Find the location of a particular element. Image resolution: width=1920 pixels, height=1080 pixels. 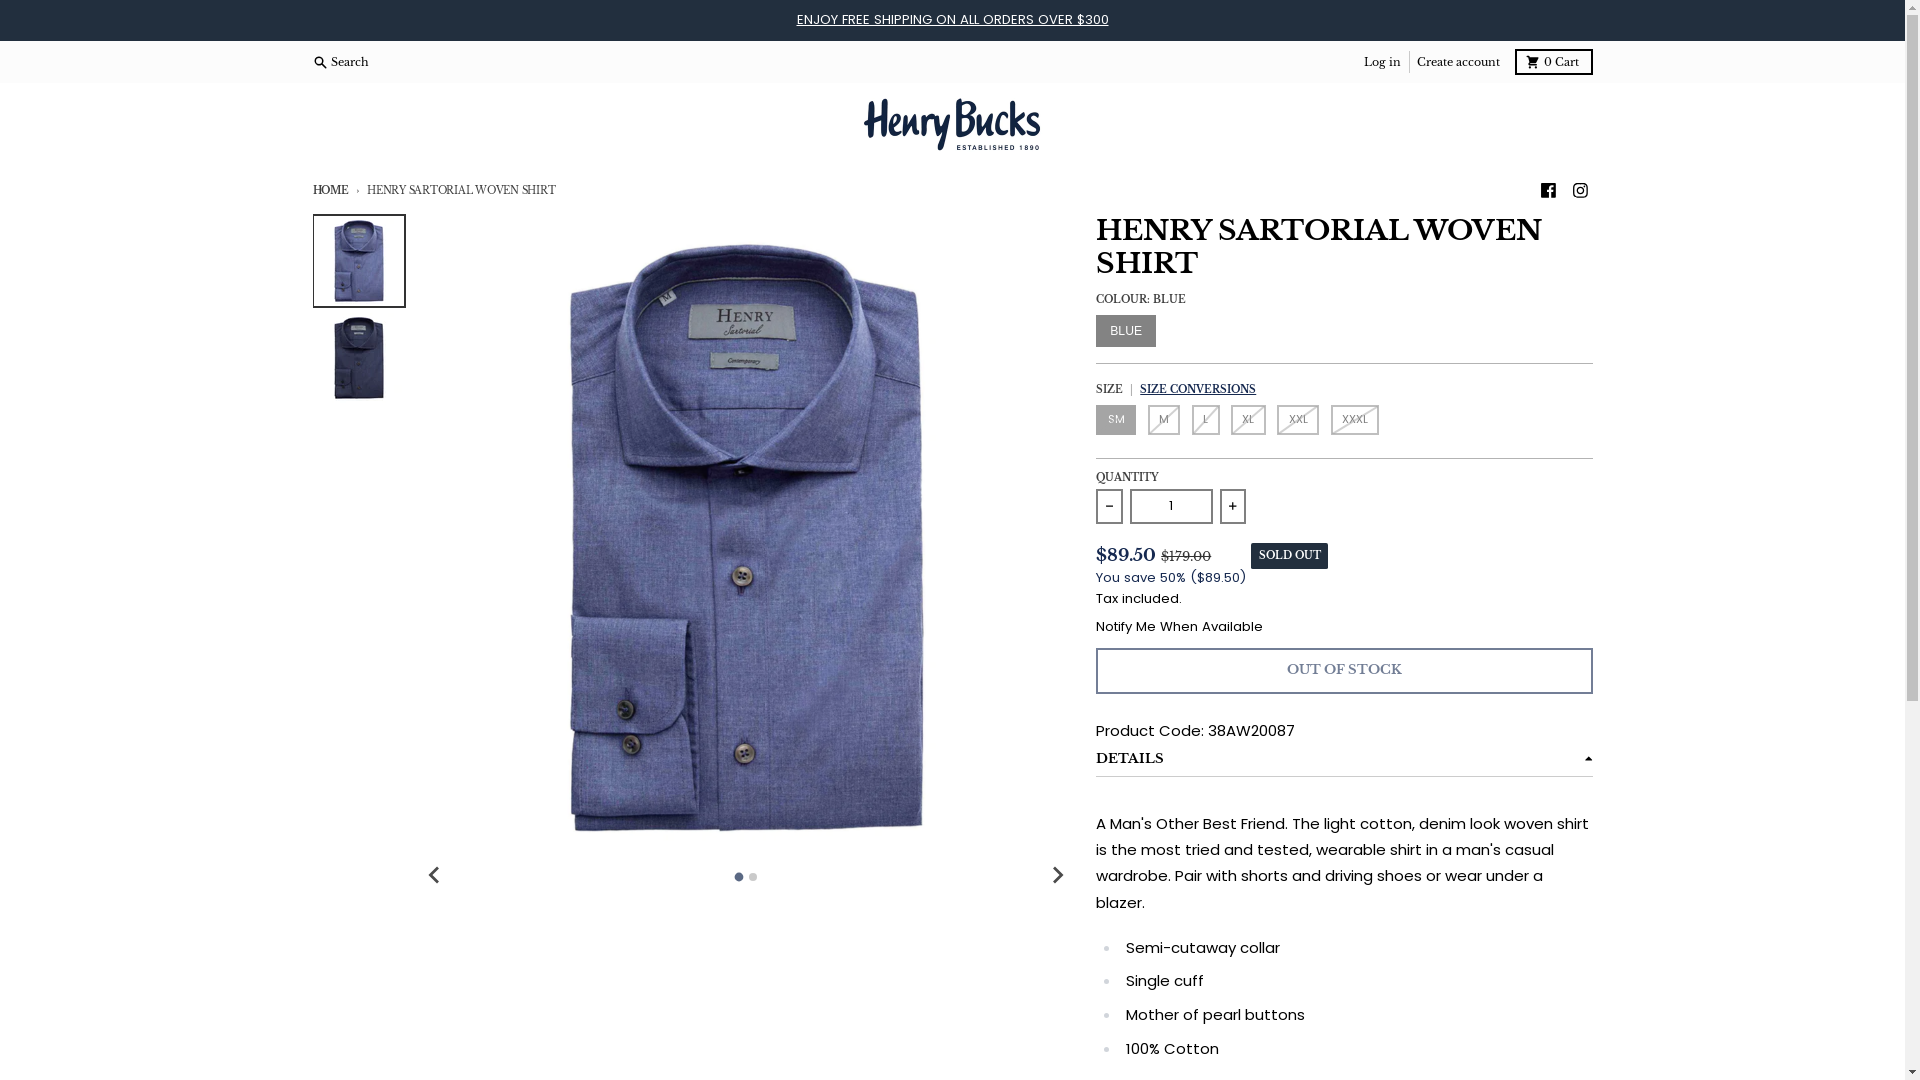

Create account is located at coordinates (1458, 62).